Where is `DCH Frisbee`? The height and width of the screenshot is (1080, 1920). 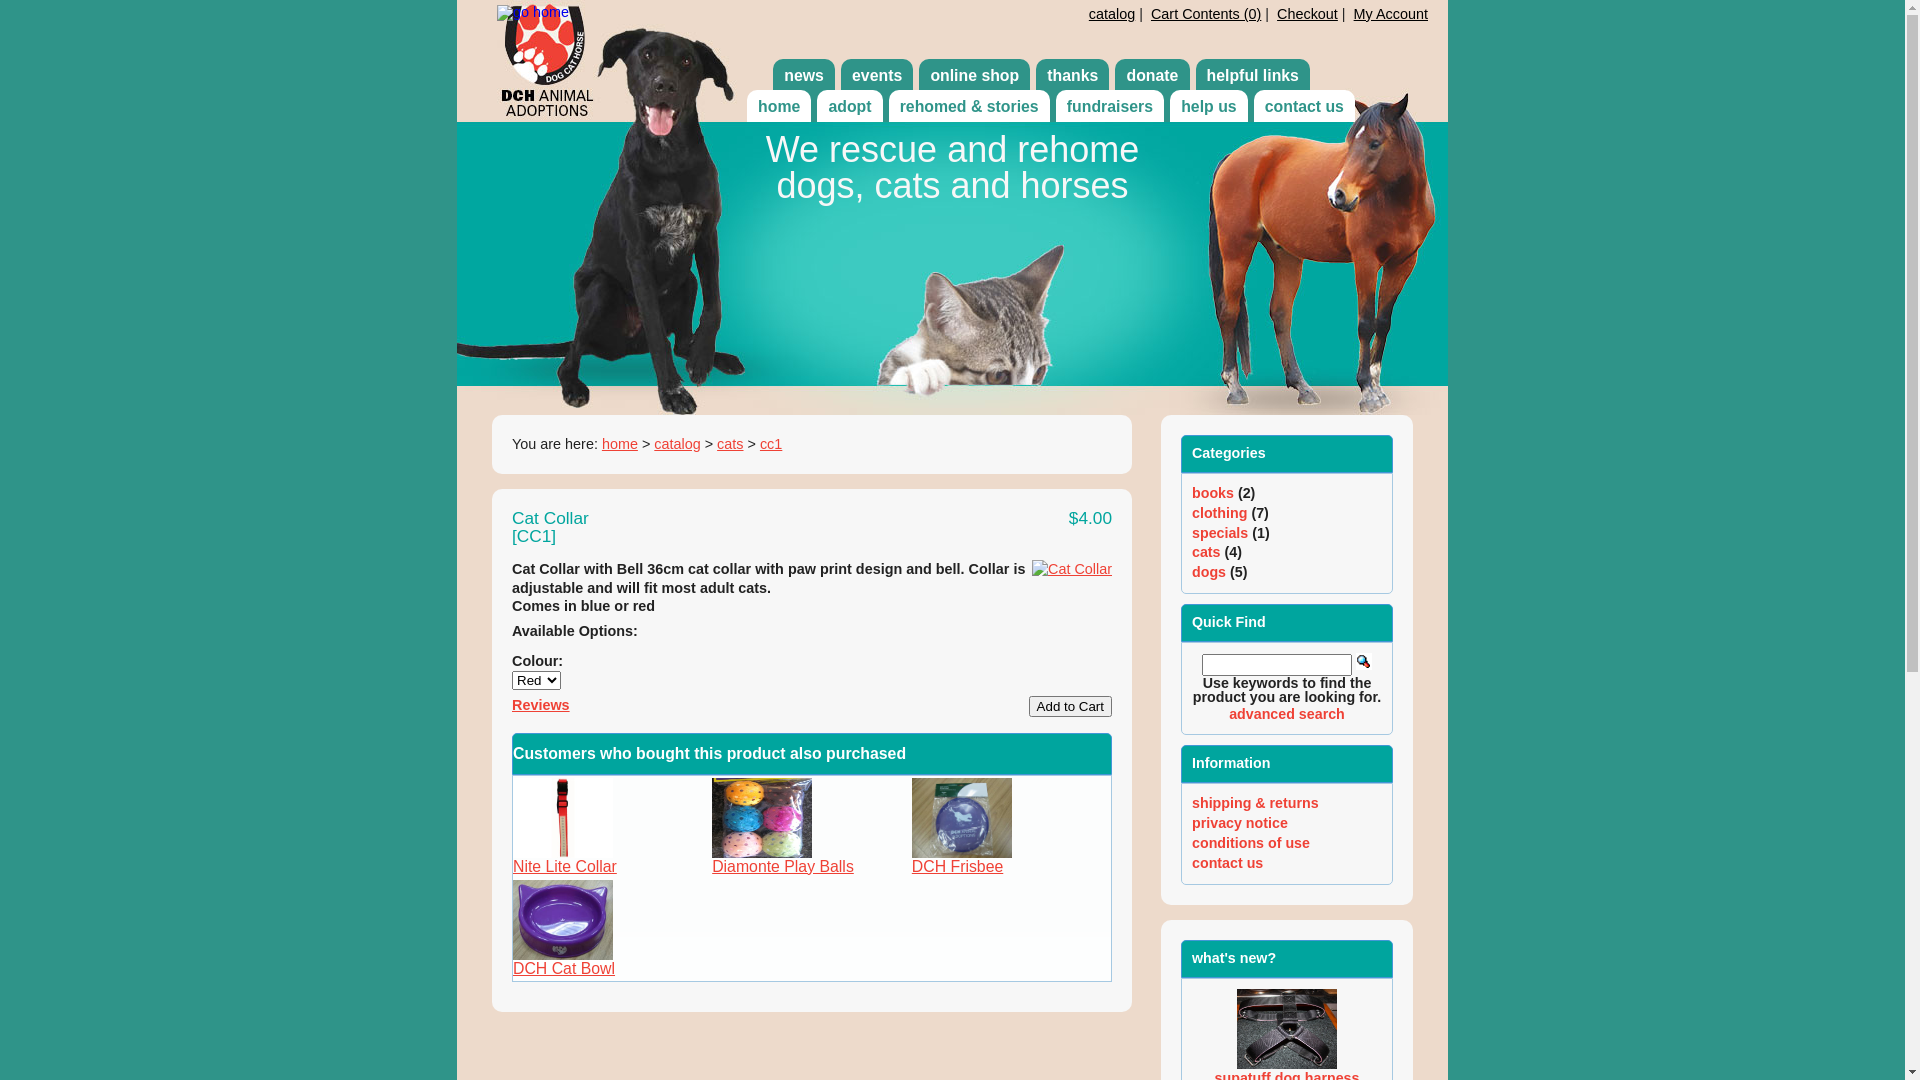 DCH Frisbee is located at coordinates (962, 818).